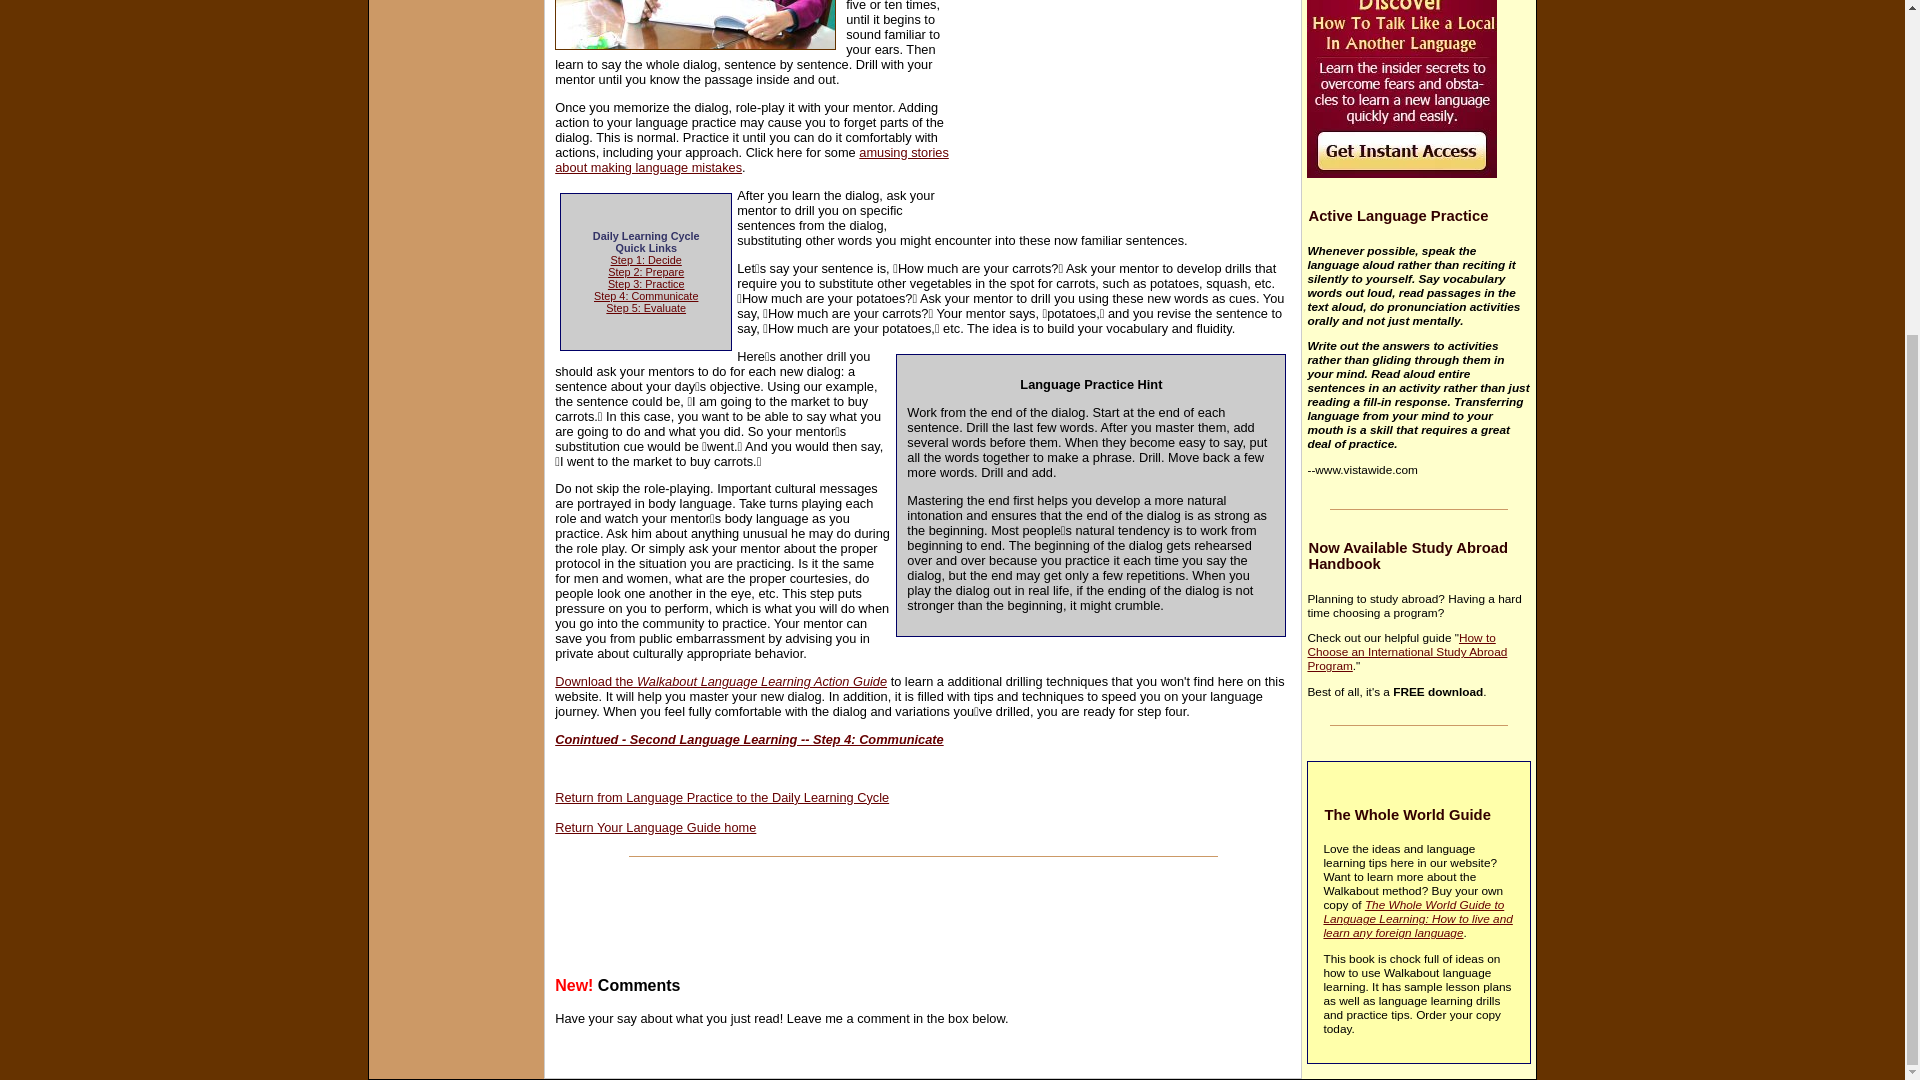 The image size is (1920, 1080). I want to click on Conintued - Second Language Learning -- Step 4: Communicate, so click(748, 740).